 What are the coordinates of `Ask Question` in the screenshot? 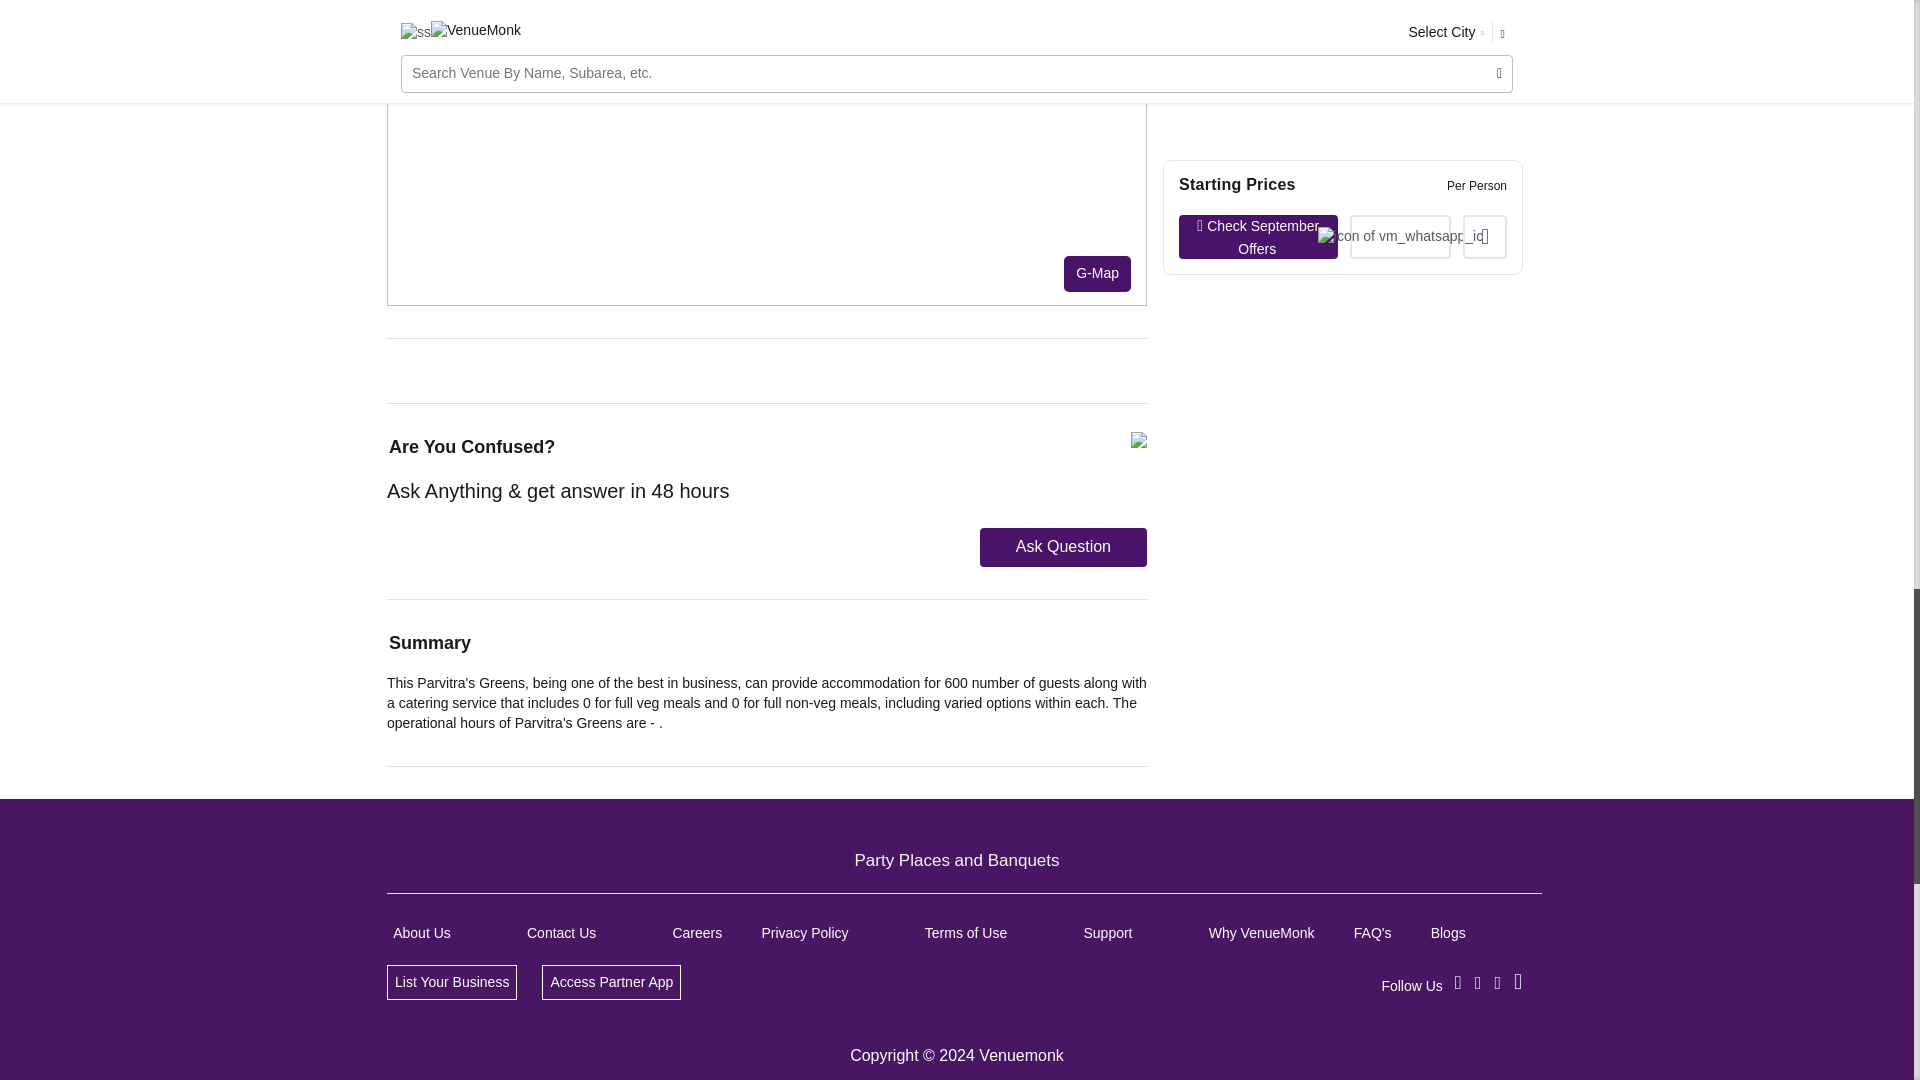 It's located at (1062, 548).